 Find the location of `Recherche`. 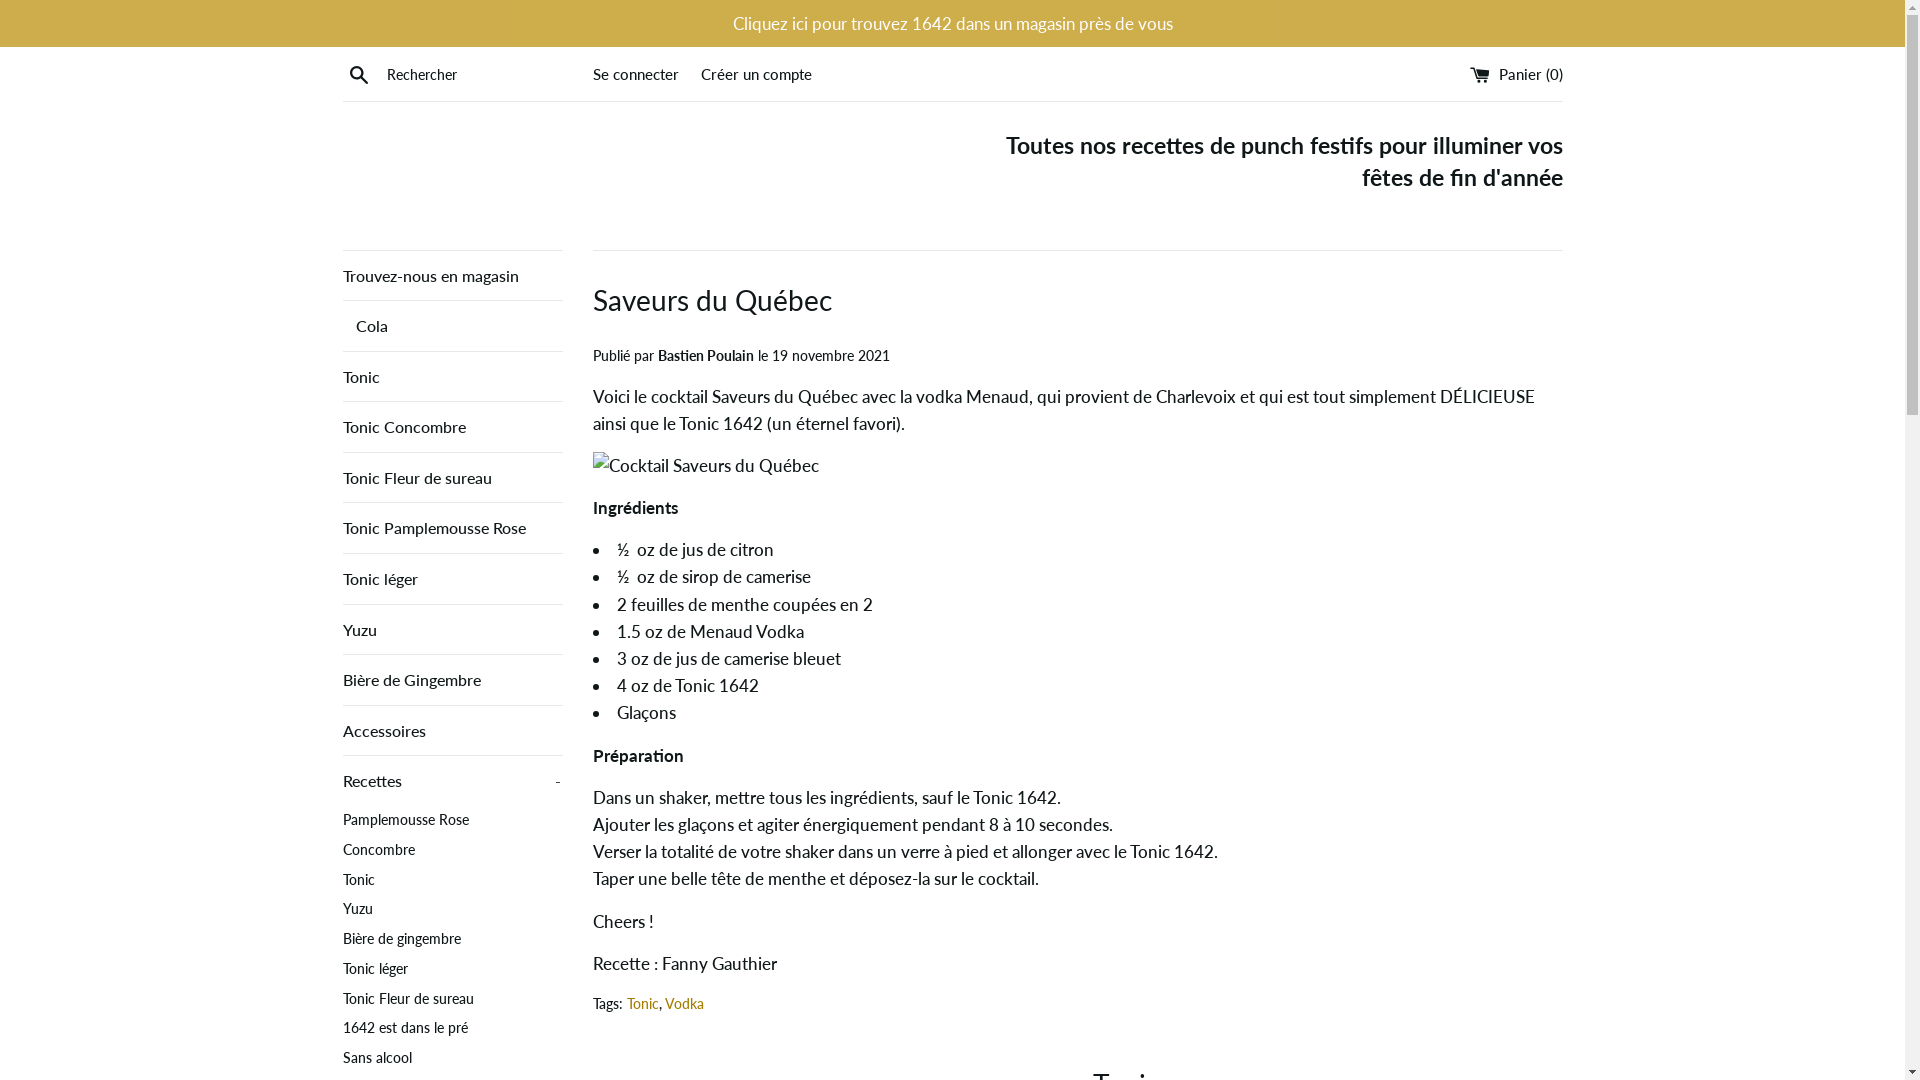

Recherche is located at coordinates (358, 74).